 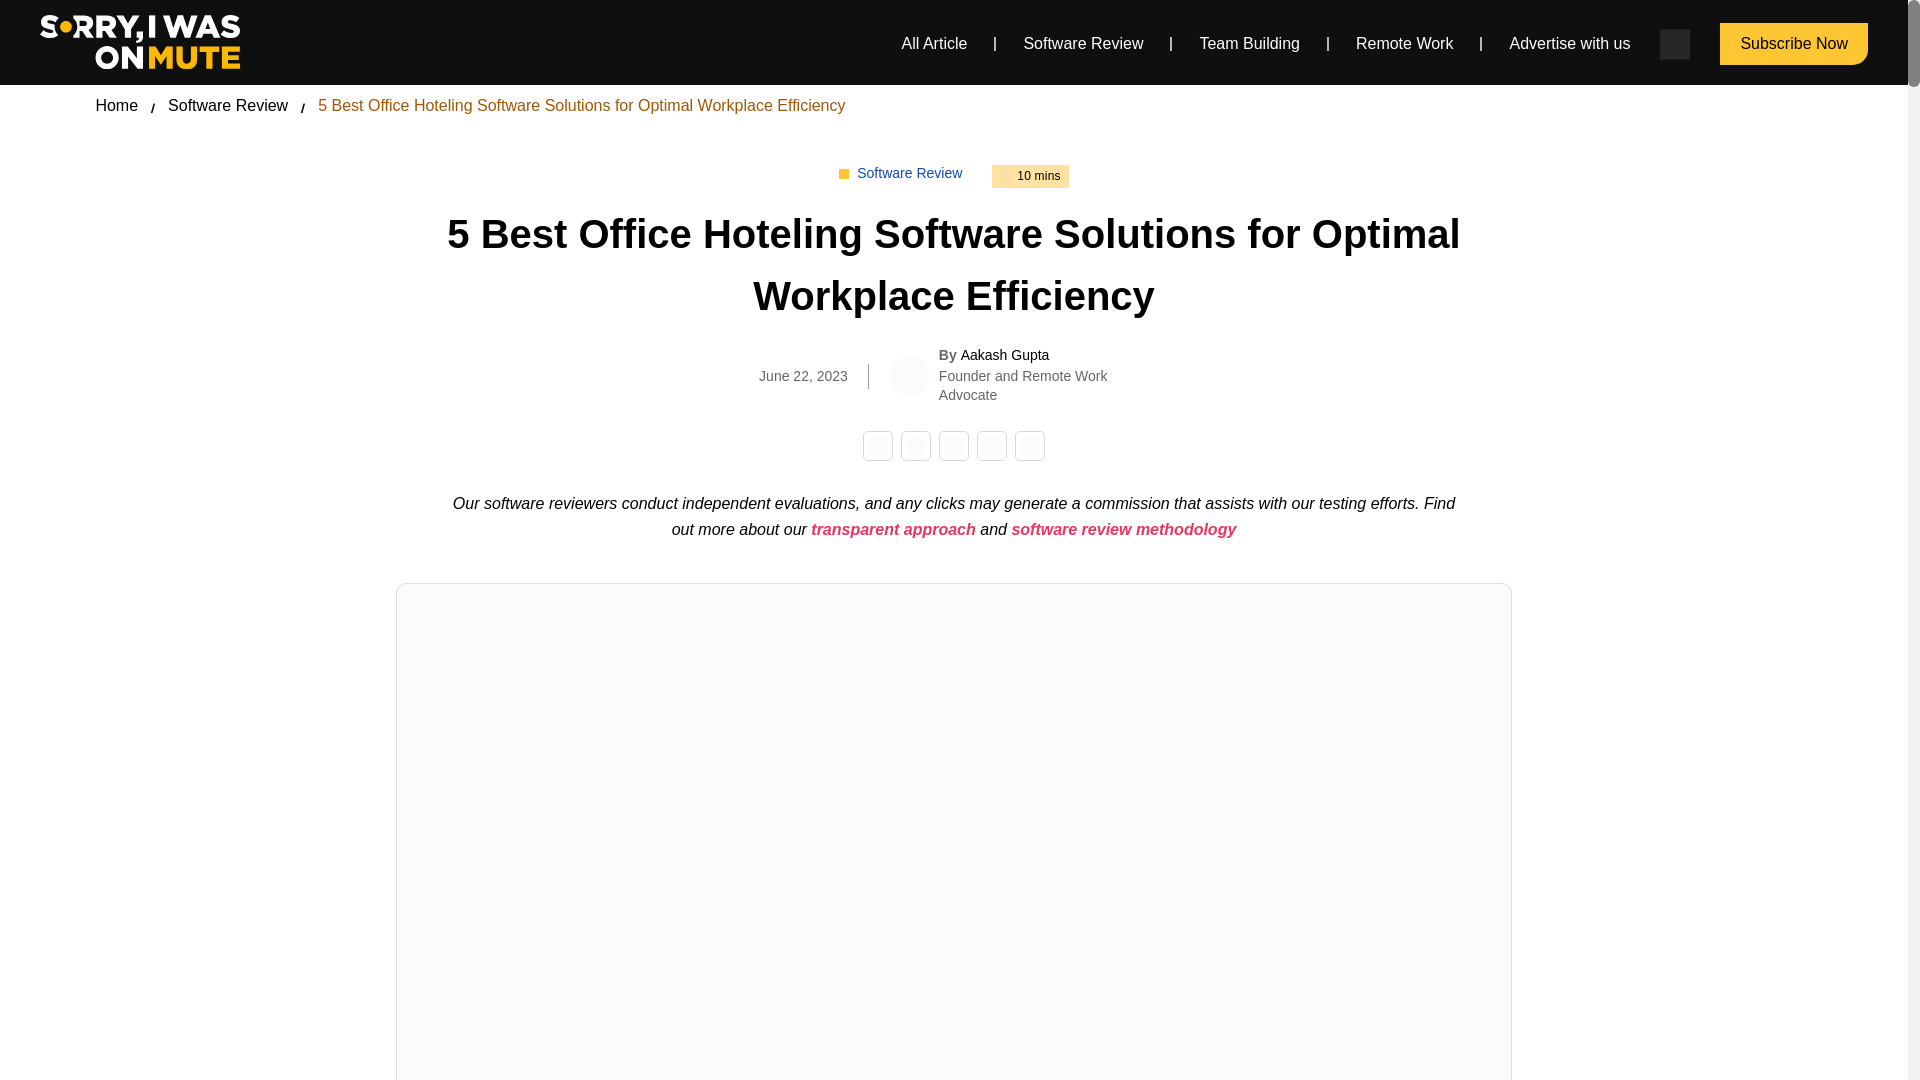 What do you see at coordinates (934, 42) in the screenshot?
I see `All Article` at bounding box center [934, 42].